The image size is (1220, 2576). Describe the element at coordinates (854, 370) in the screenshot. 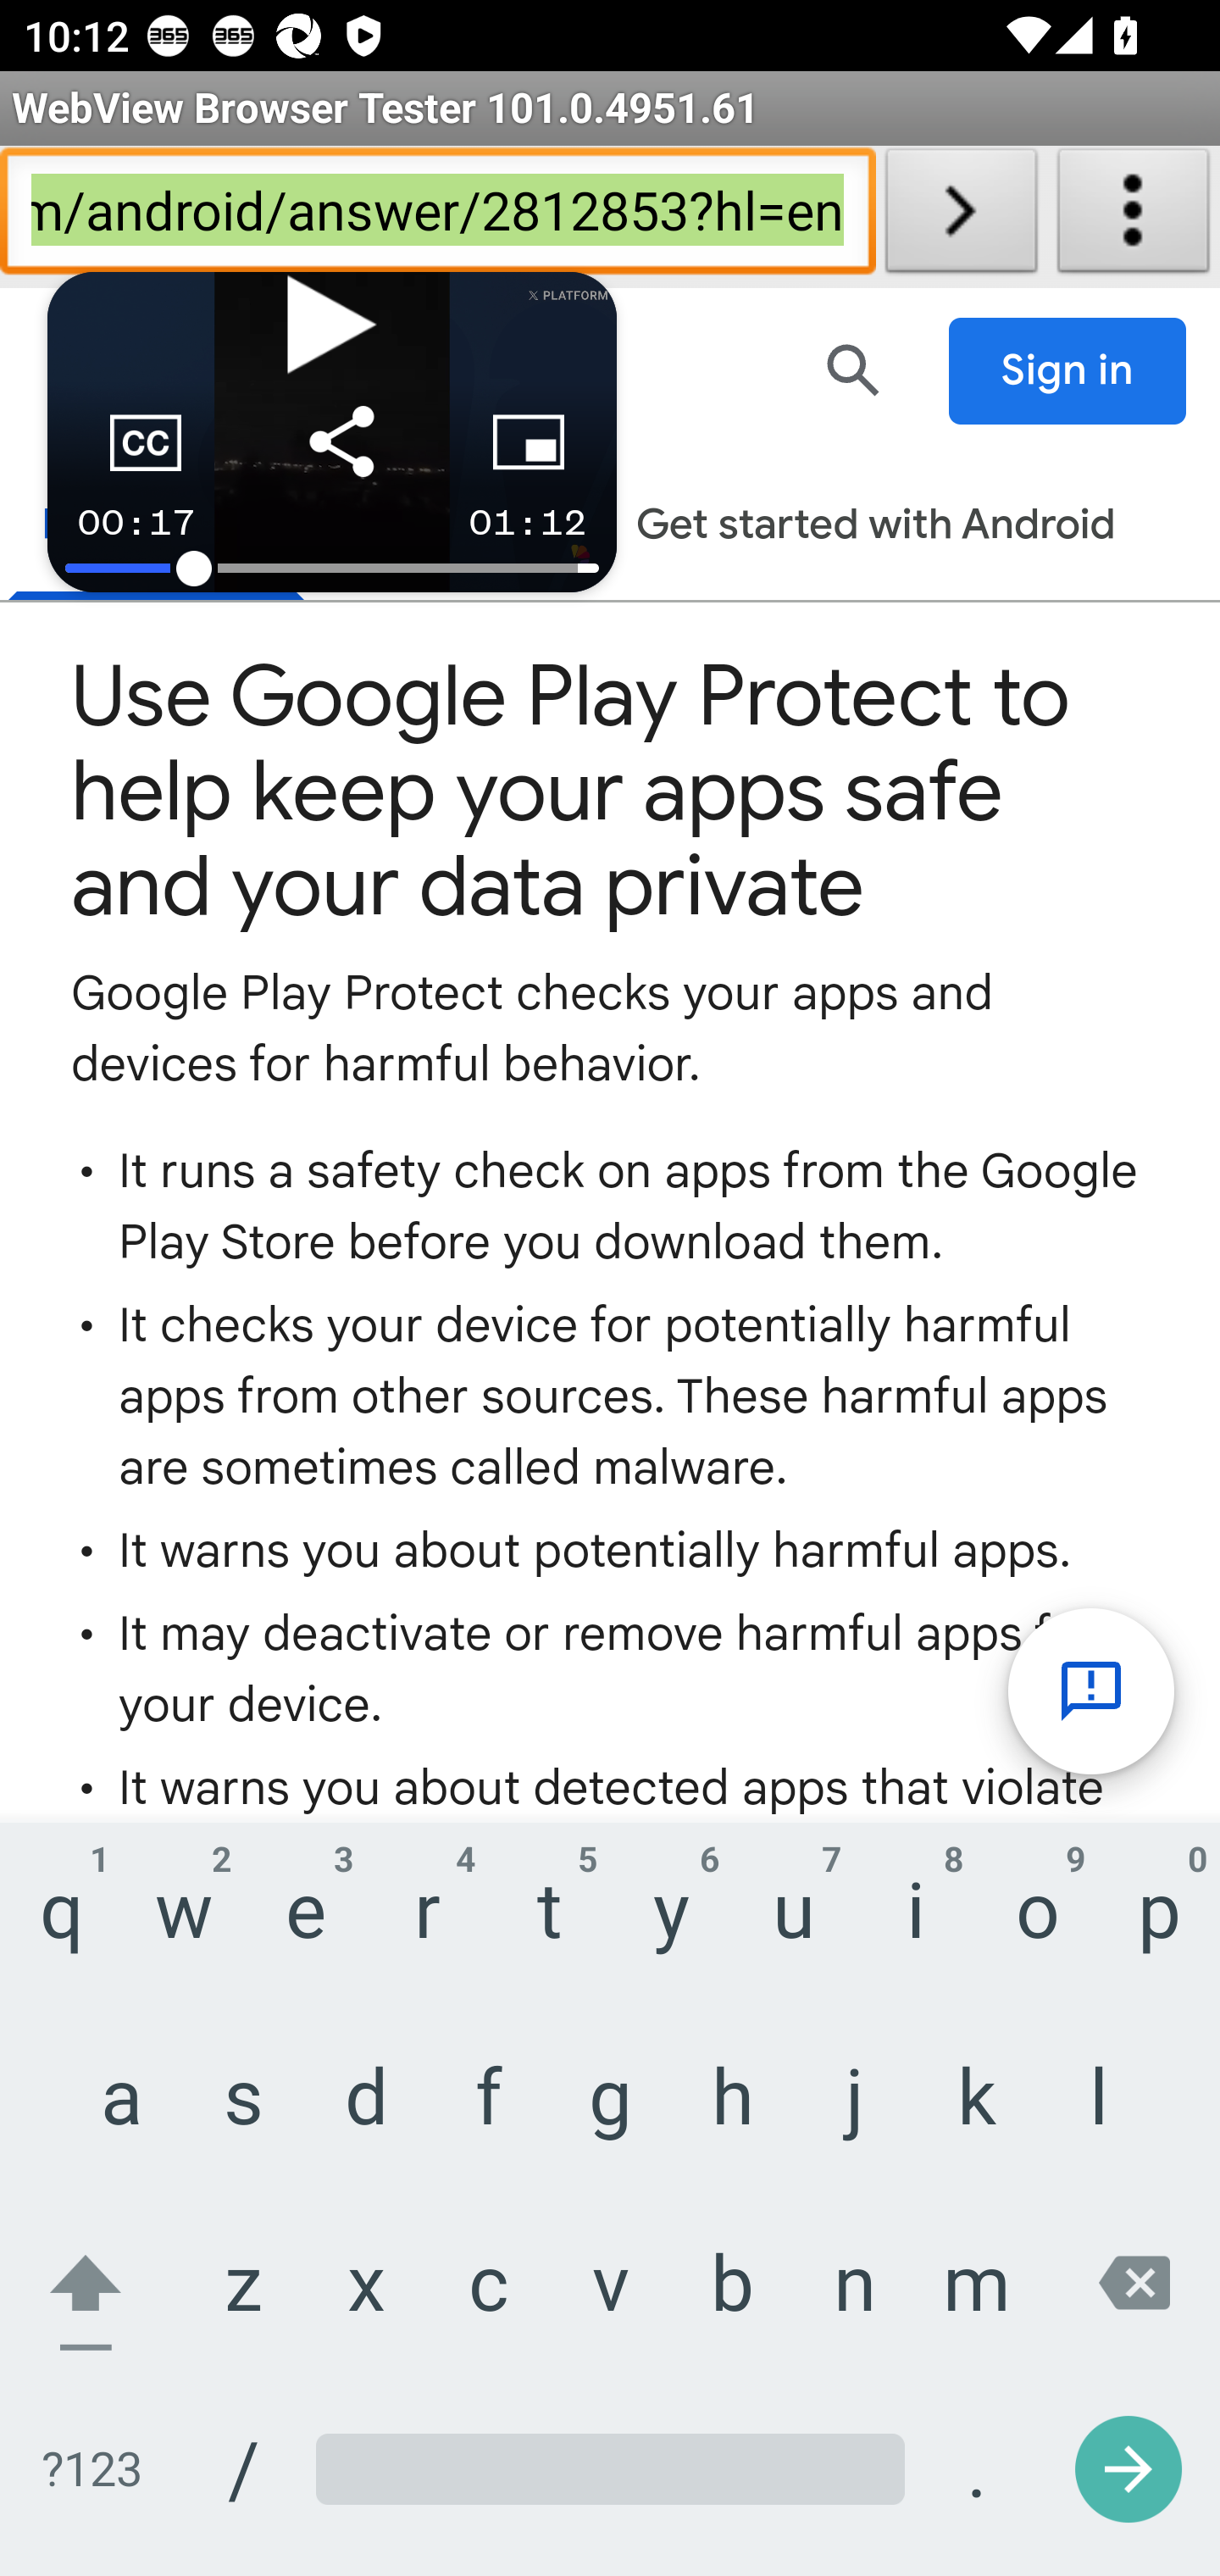

I see `Search Help Center` at that location.